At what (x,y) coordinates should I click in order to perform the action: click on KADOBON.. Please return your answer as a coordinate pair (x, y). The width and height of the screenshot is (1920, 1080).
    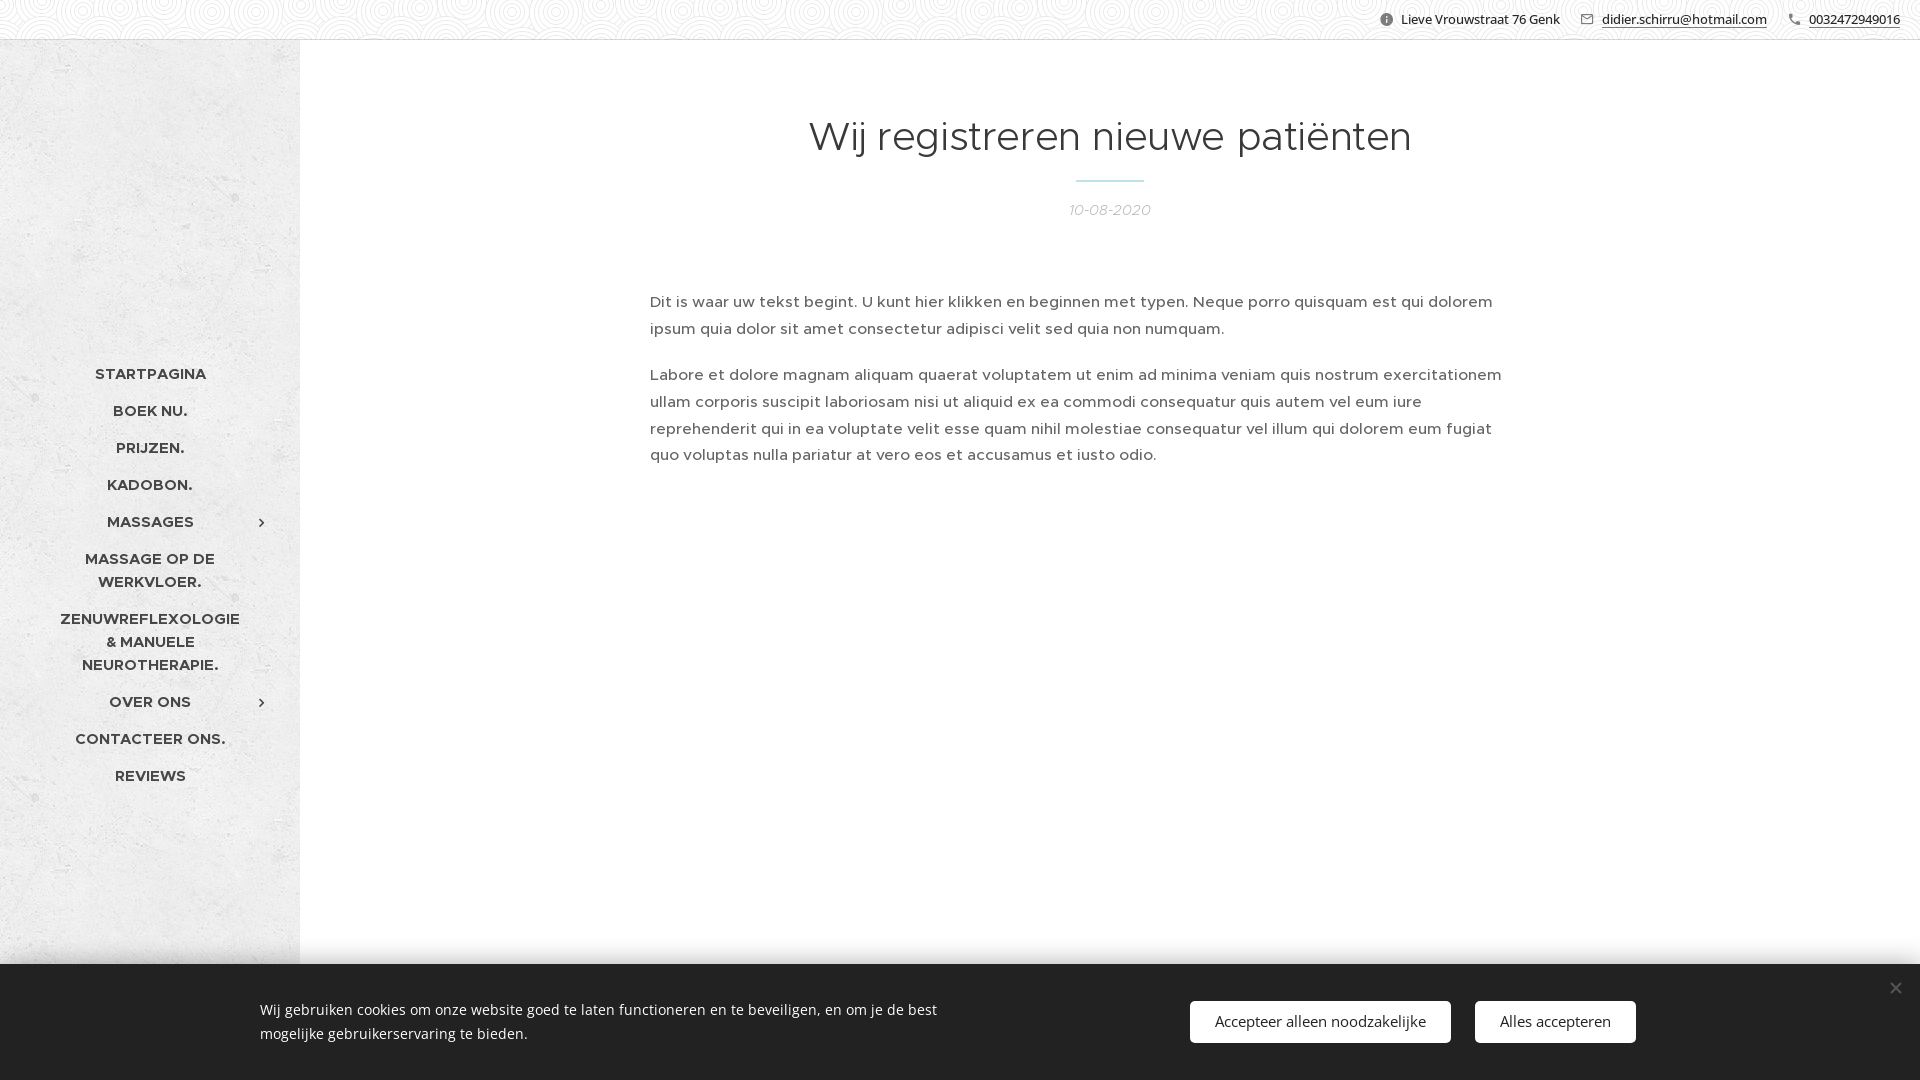
    Looking at the image, I should click on (150, 484).